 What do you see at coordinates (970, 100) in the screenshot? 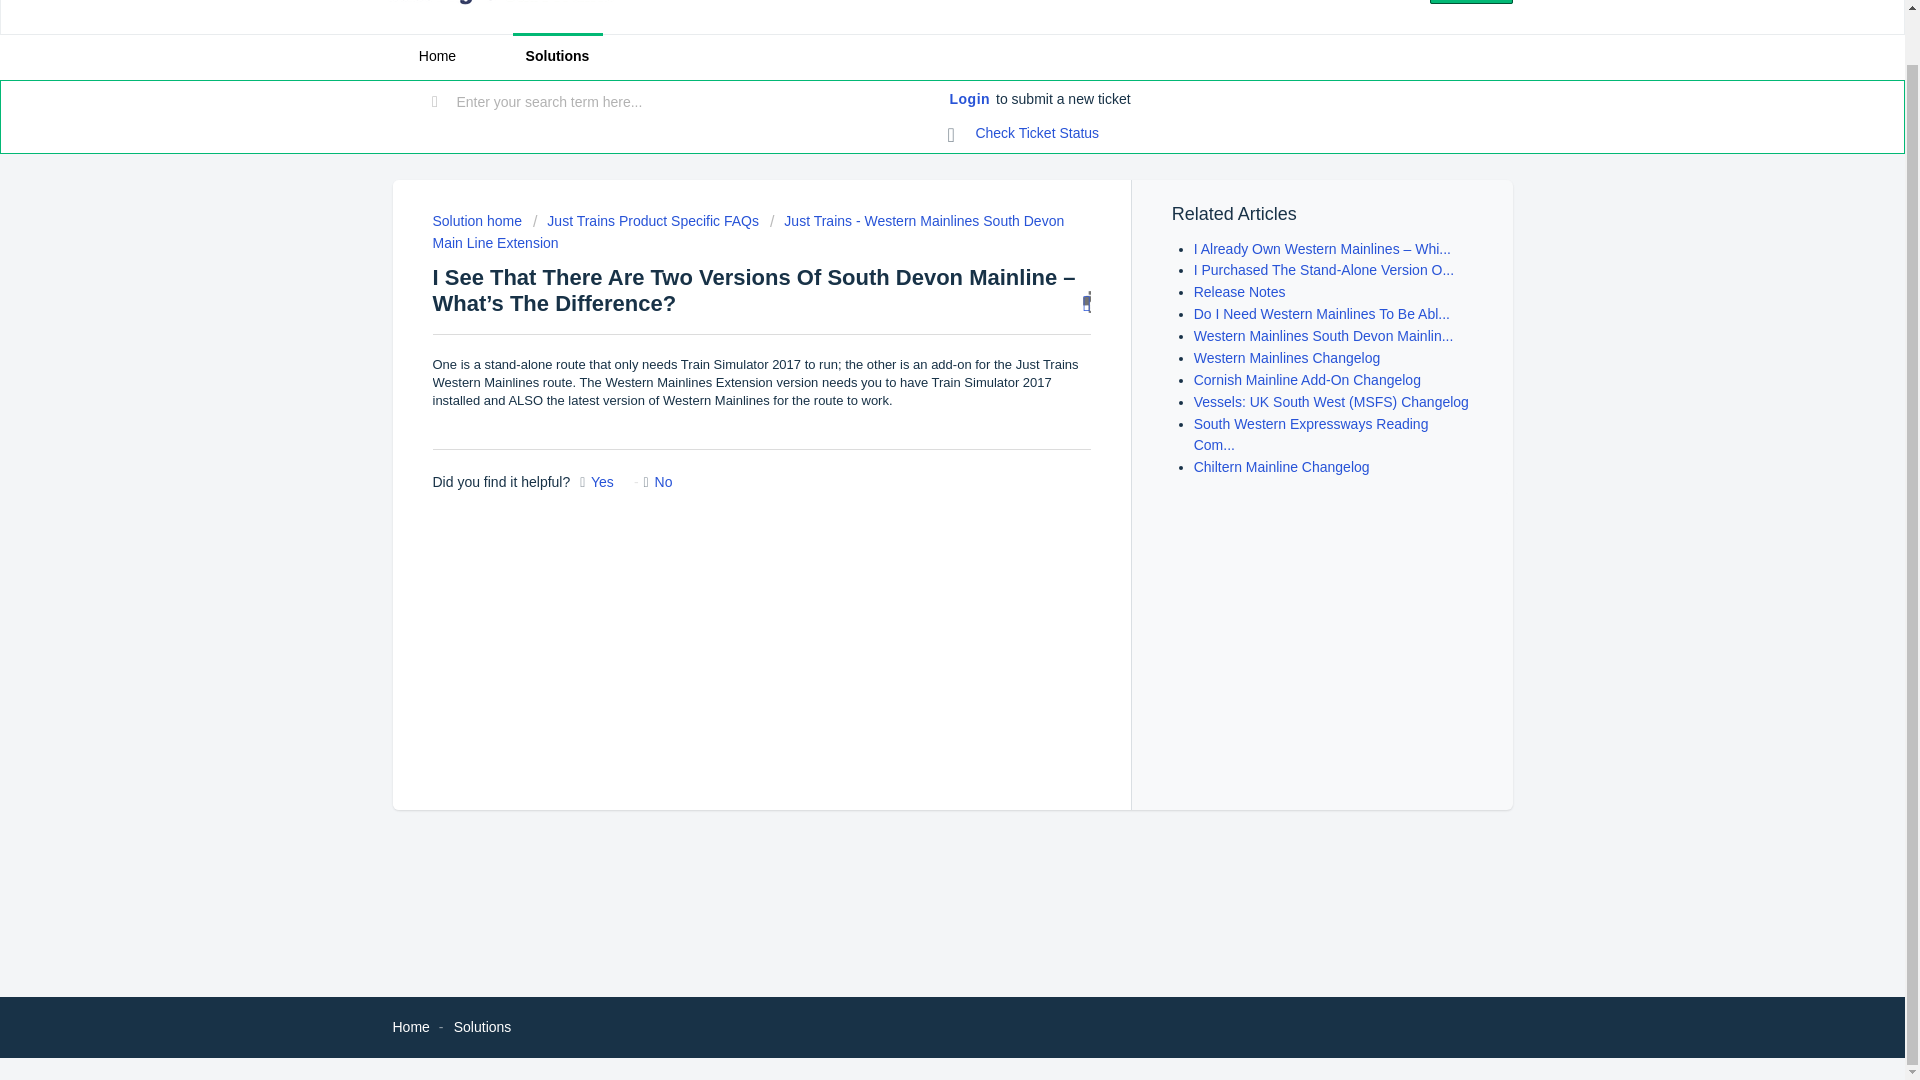
I see `Login` at bounding box center [970, 100].